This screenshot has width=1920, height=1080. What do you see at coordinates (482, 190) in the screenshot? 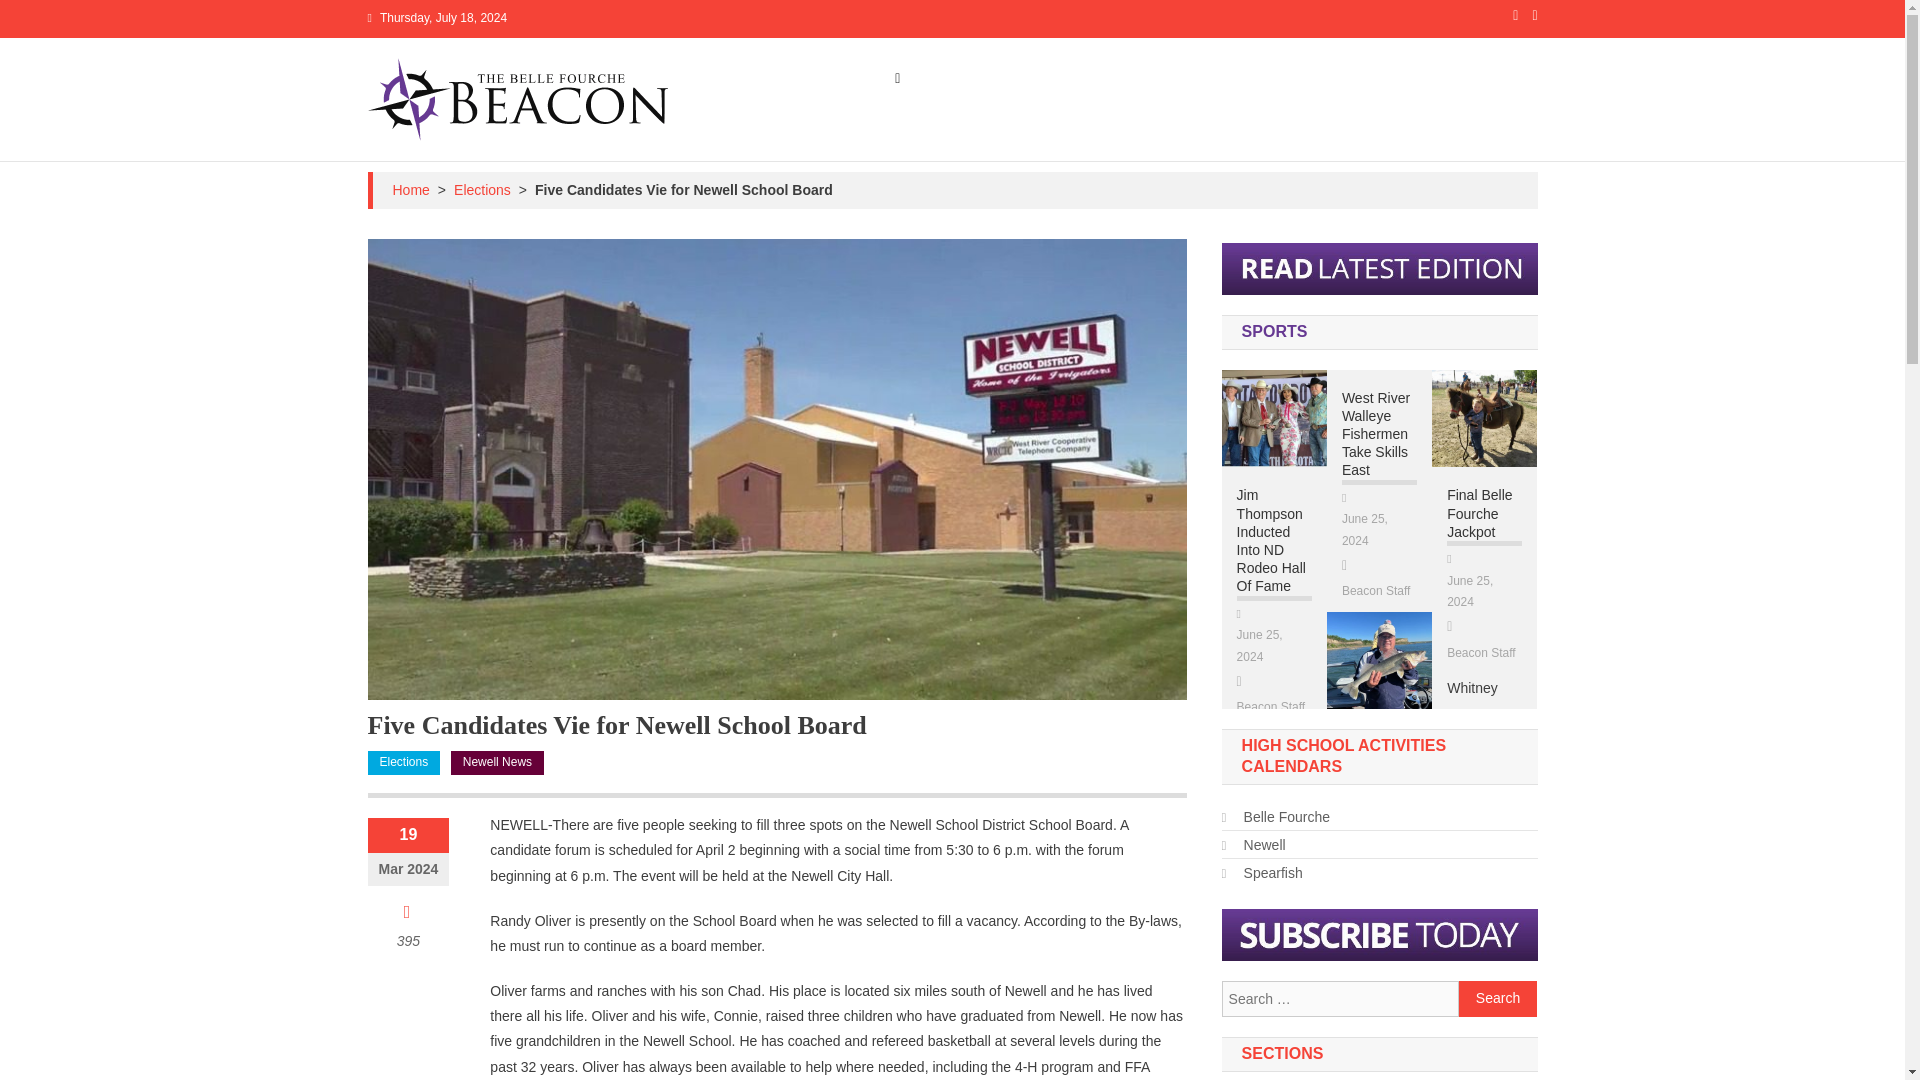
I see `Elections` at bounding box center [482, 190].